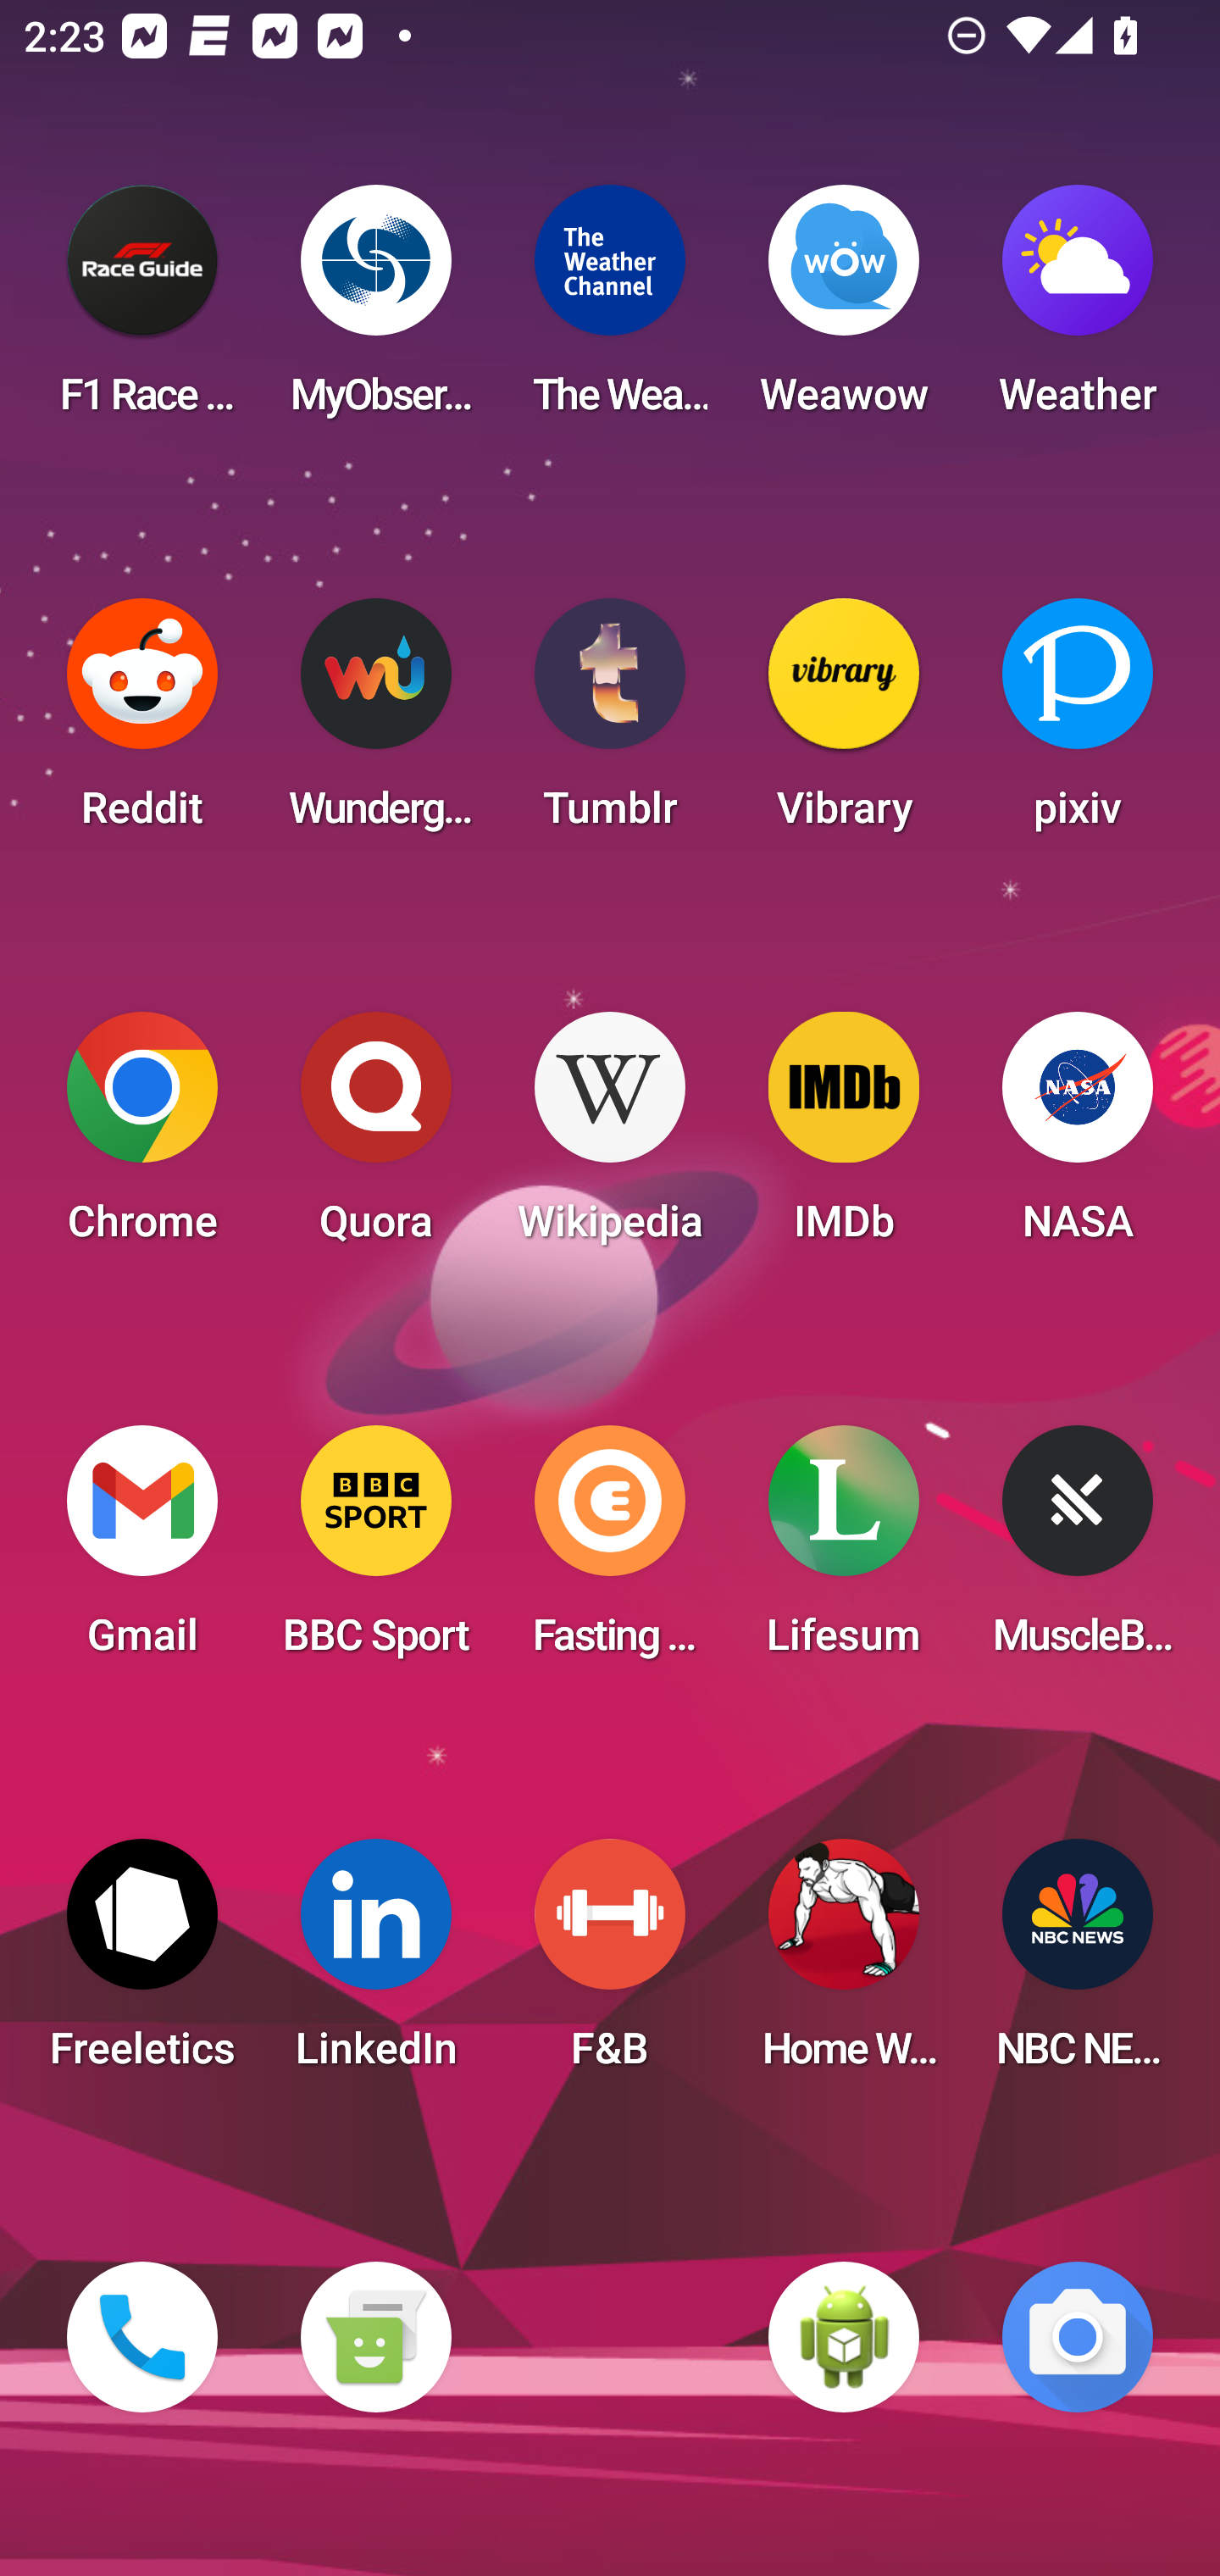  What do you see at coordinates (610, 1137) in the screenshot?
I see `Wikipedia` at bounding box center [610, 1137].